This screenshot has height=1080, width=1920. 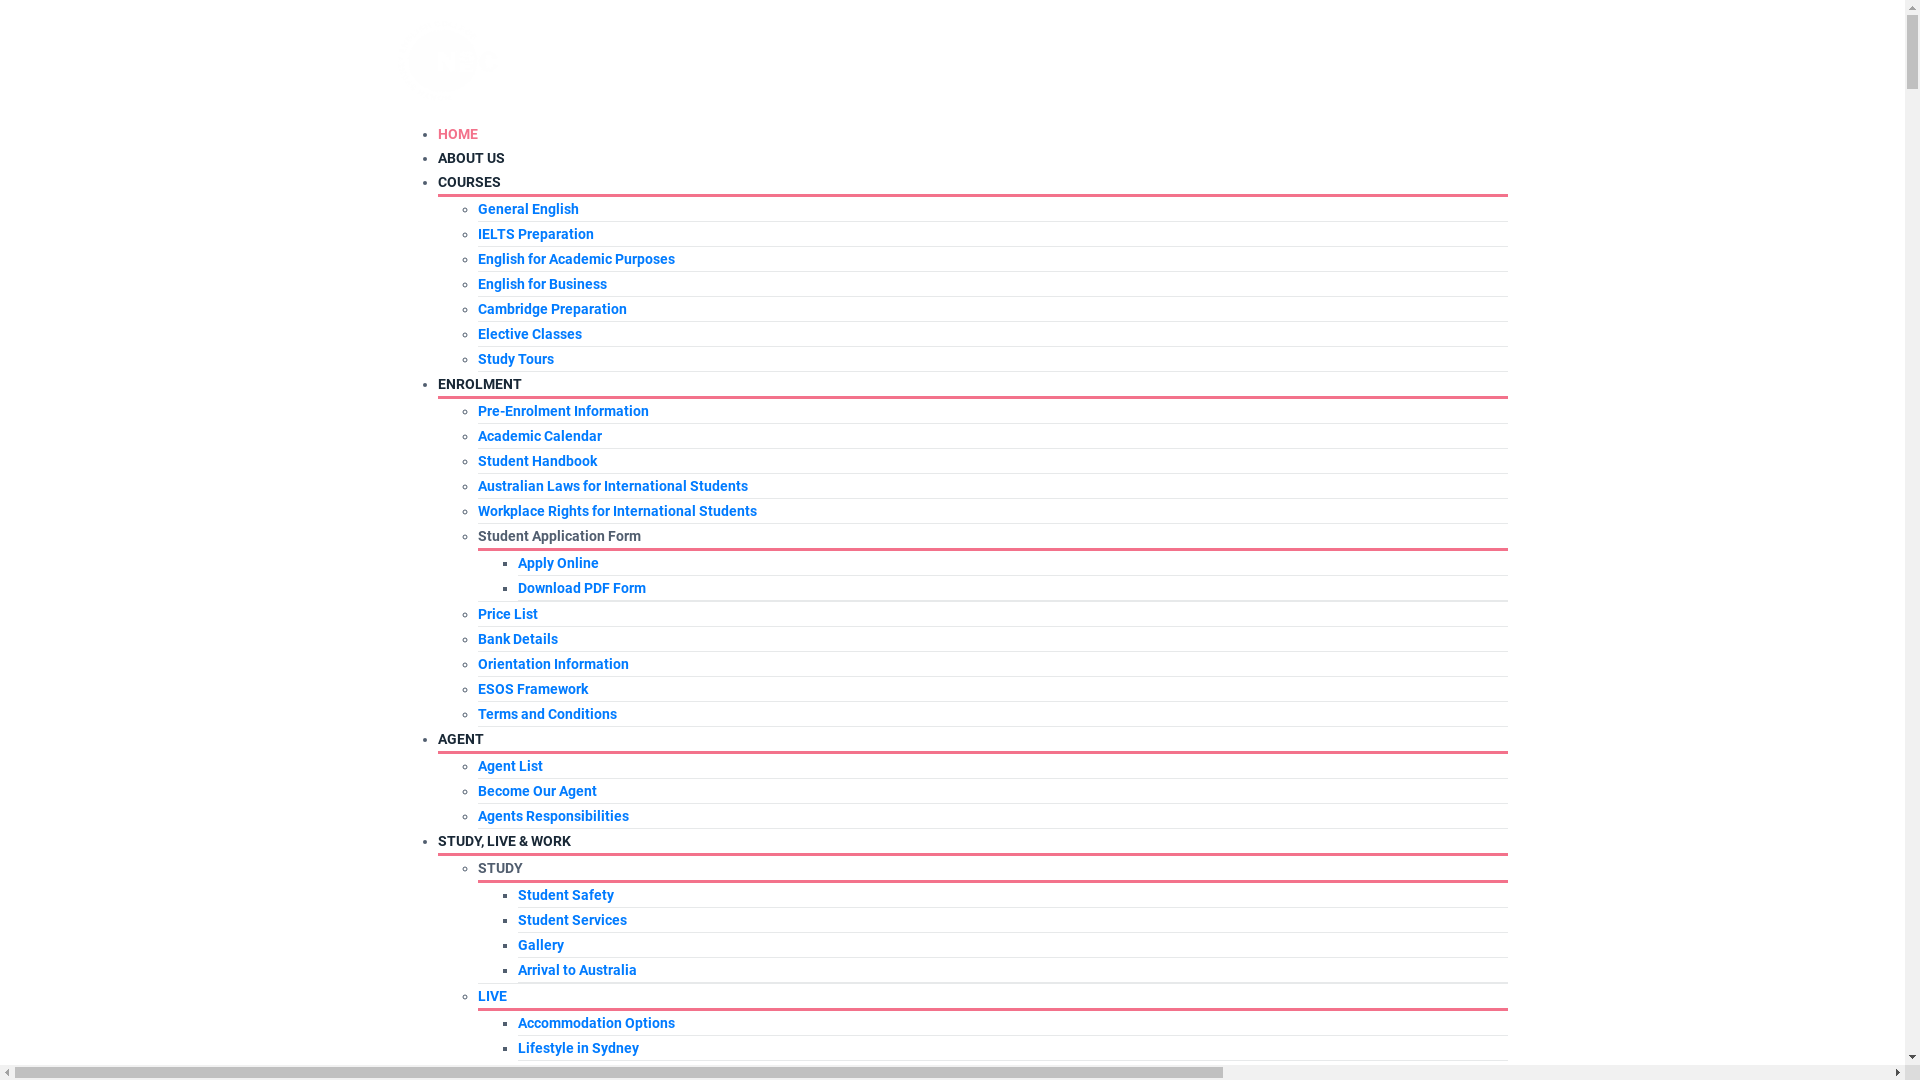 I want to click on Elective Classes, so click(x=530, y=334).